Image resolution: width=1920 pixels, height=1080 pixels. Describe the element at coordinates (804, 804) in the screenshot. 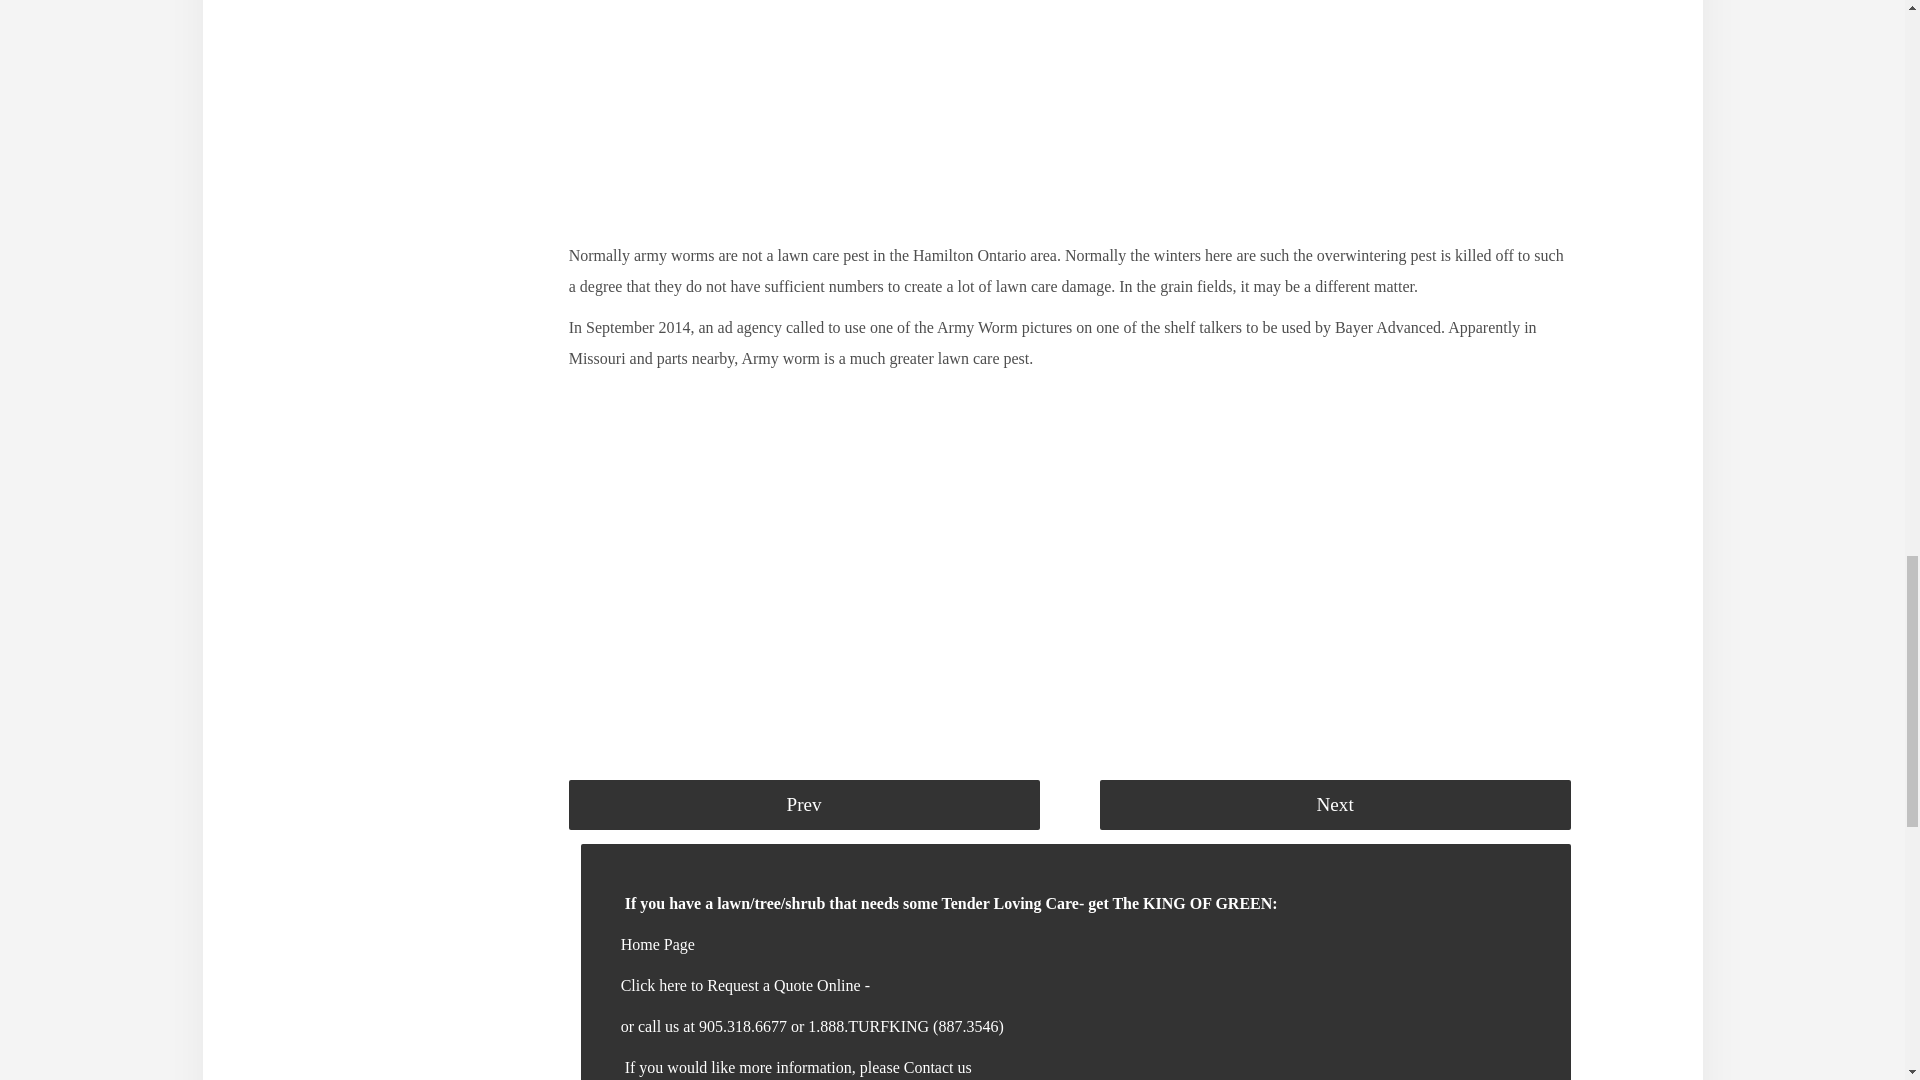

I see `Prev` at that location.